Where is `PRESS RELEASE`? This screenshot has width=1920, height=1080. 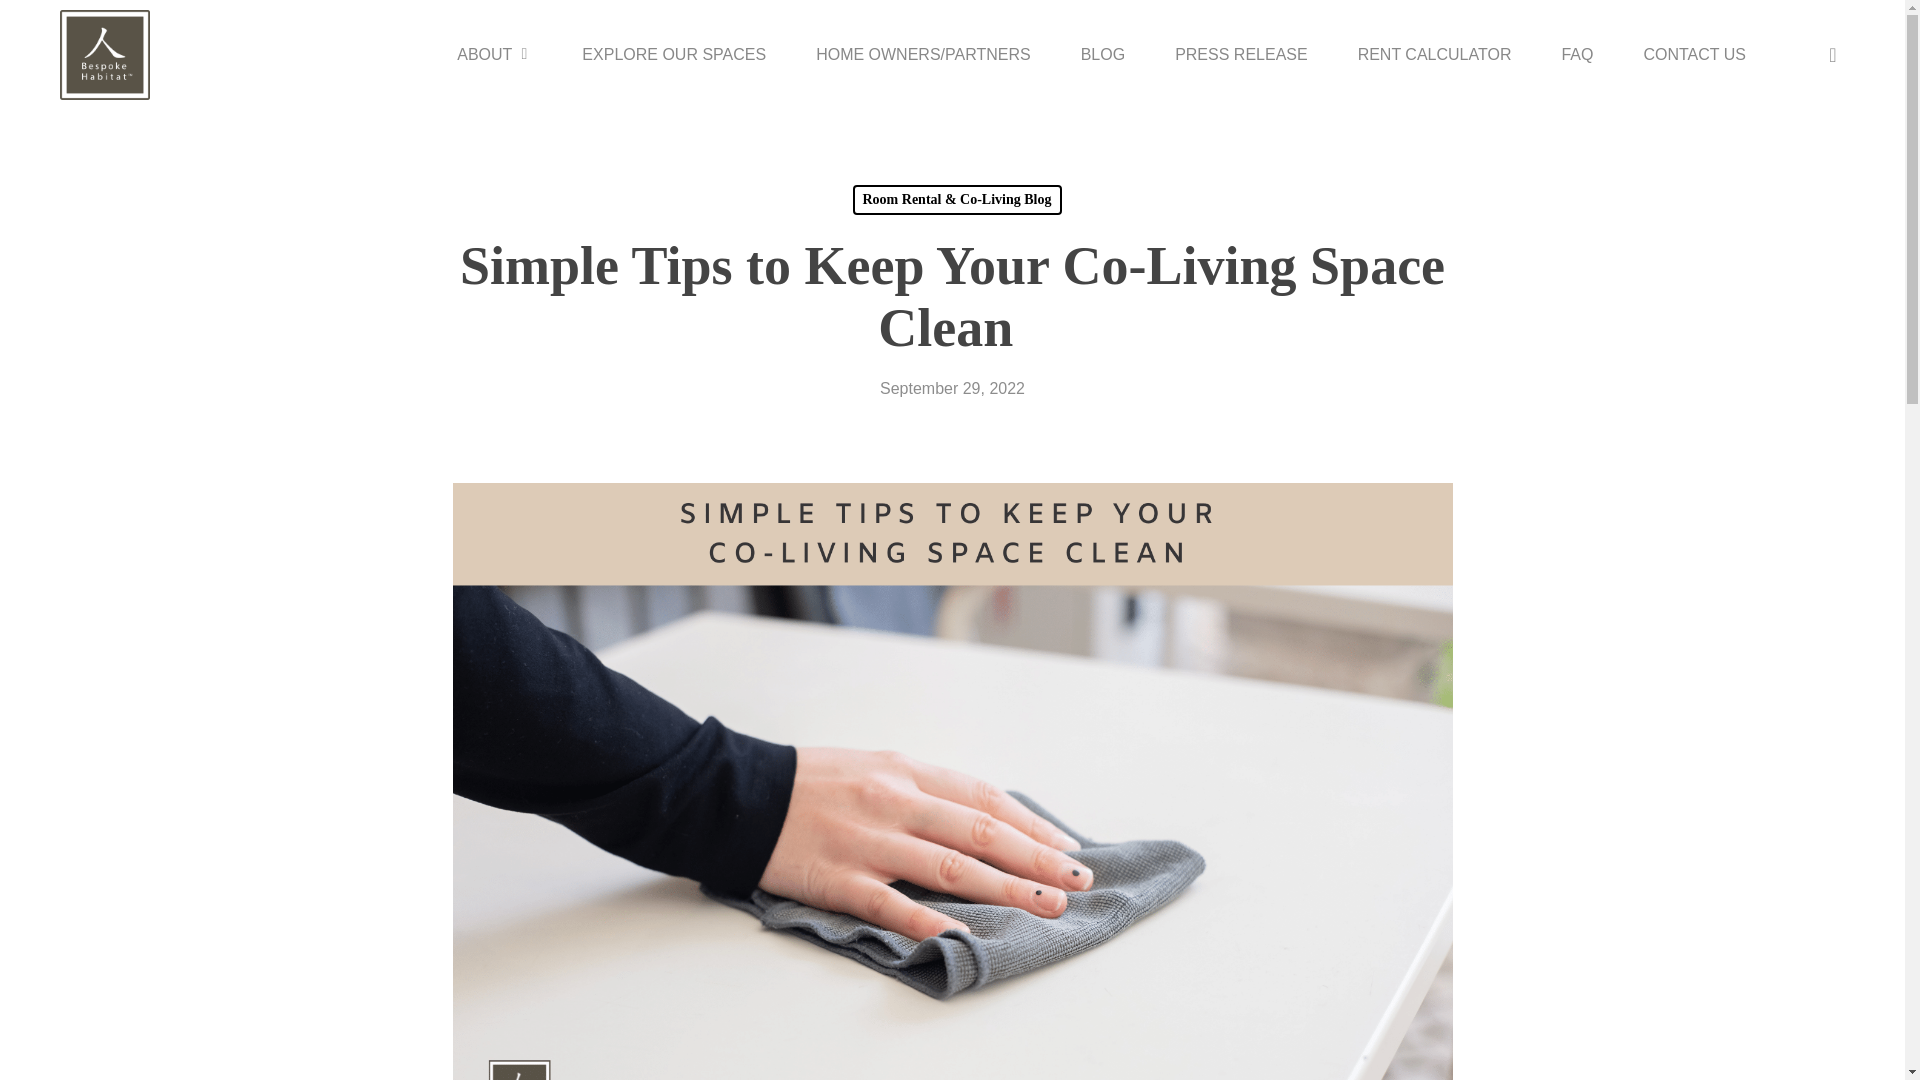 PRESS RELEASE is located at coordinates (1241, 54).